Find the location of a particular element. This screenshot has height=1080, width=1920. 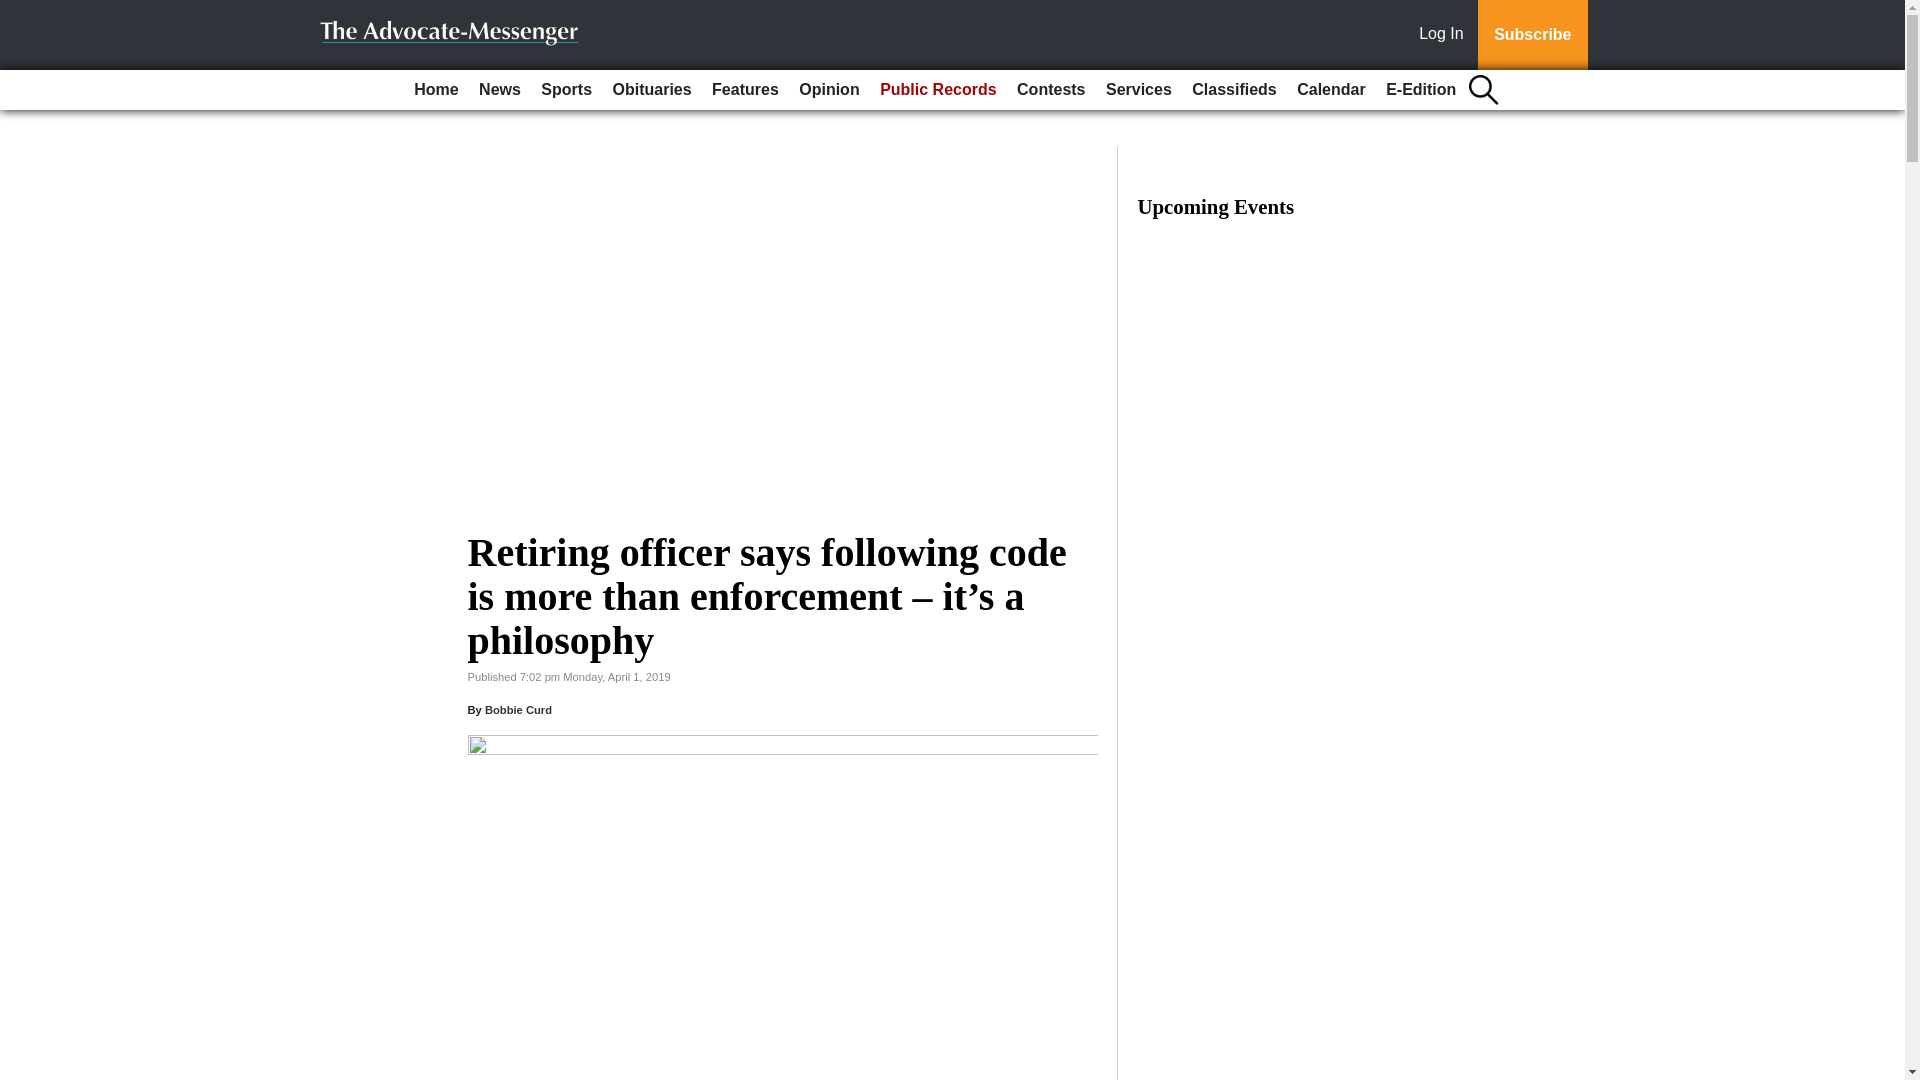

Log In is located at coordinates (1445, 35).